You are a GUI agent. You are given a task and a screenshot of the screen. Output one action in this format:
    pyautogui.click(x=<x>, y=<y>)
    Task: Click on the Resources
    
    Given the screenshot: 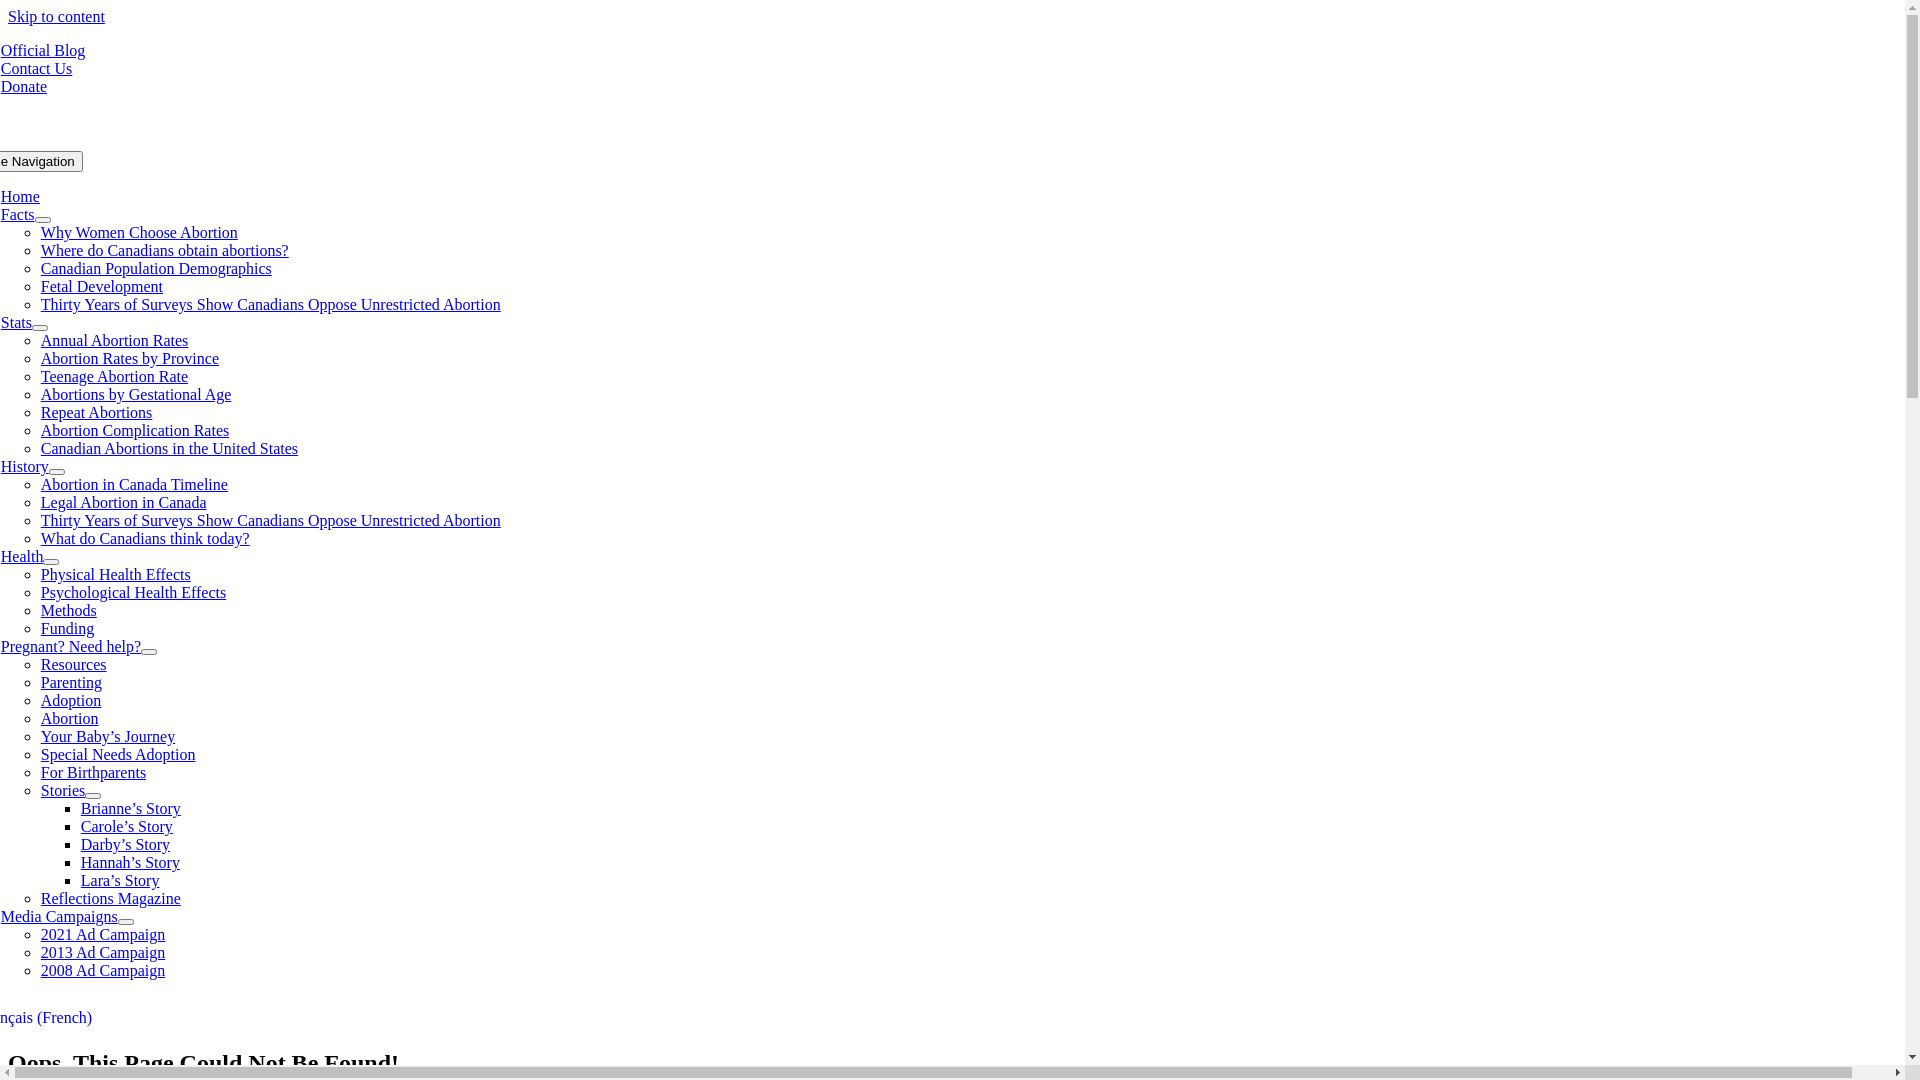 What is the action you would take?
    pyautogui.click(x=74, y=664)
    